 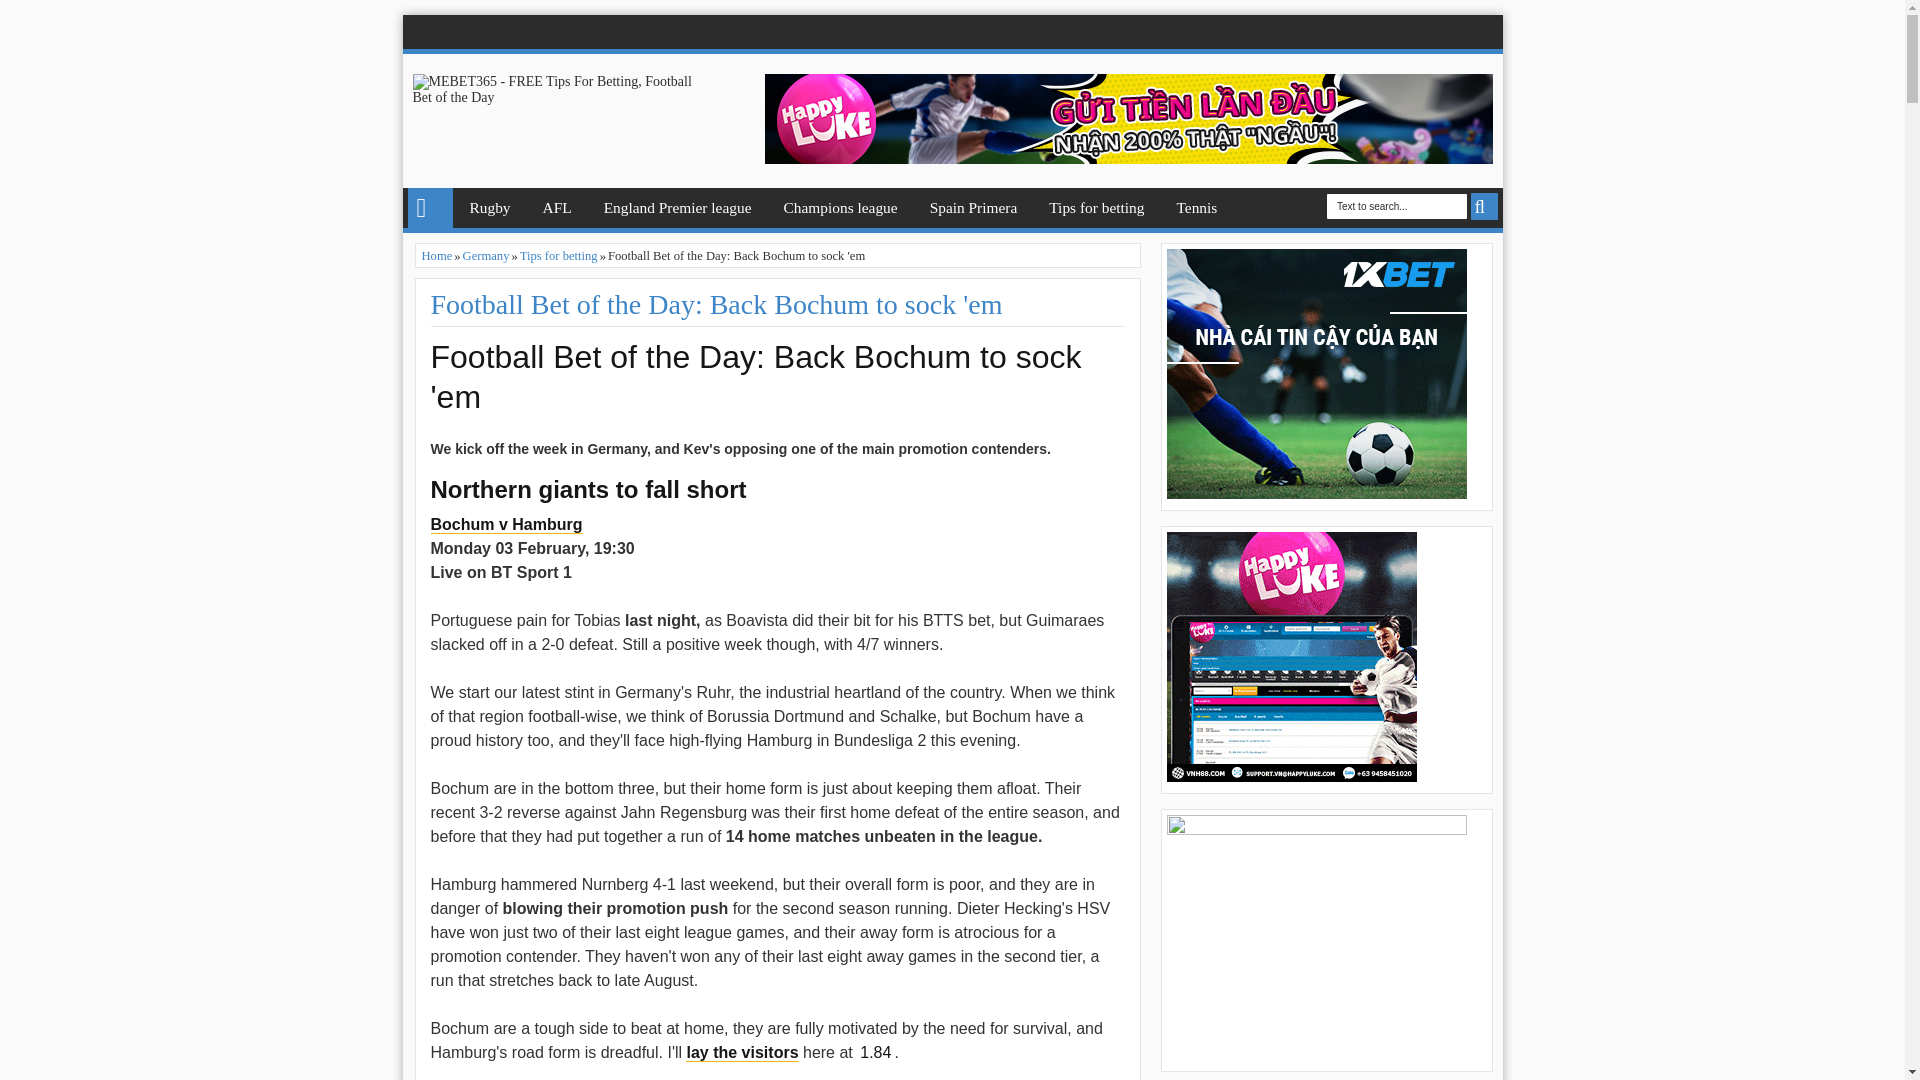 I want to click on Football Bet of the Day: Back Bochum to sock 'em, so click(x=716, y=304).